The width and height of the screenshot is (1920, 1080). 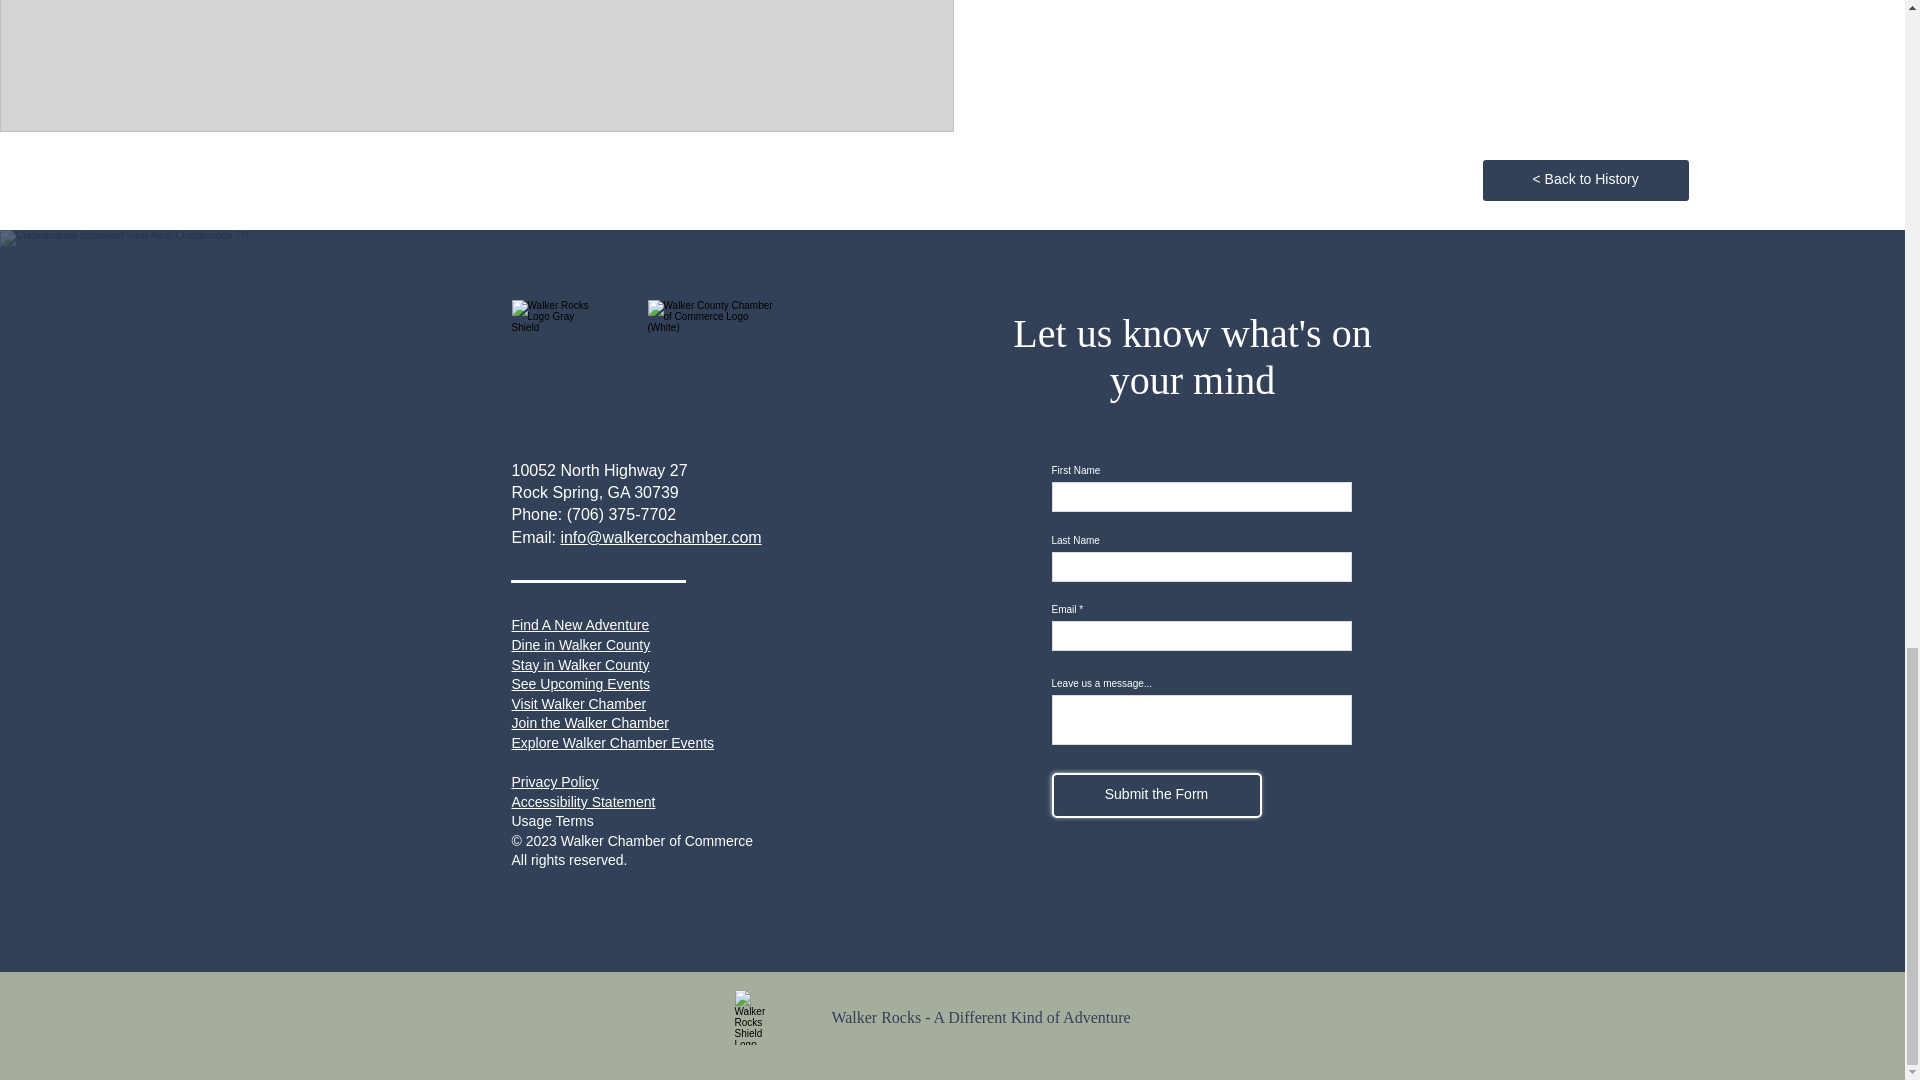 What do you see at coordinates (590, 722) in the screenshot?
I see `Join the Walker Chamber` at bounding box center [590, 722].